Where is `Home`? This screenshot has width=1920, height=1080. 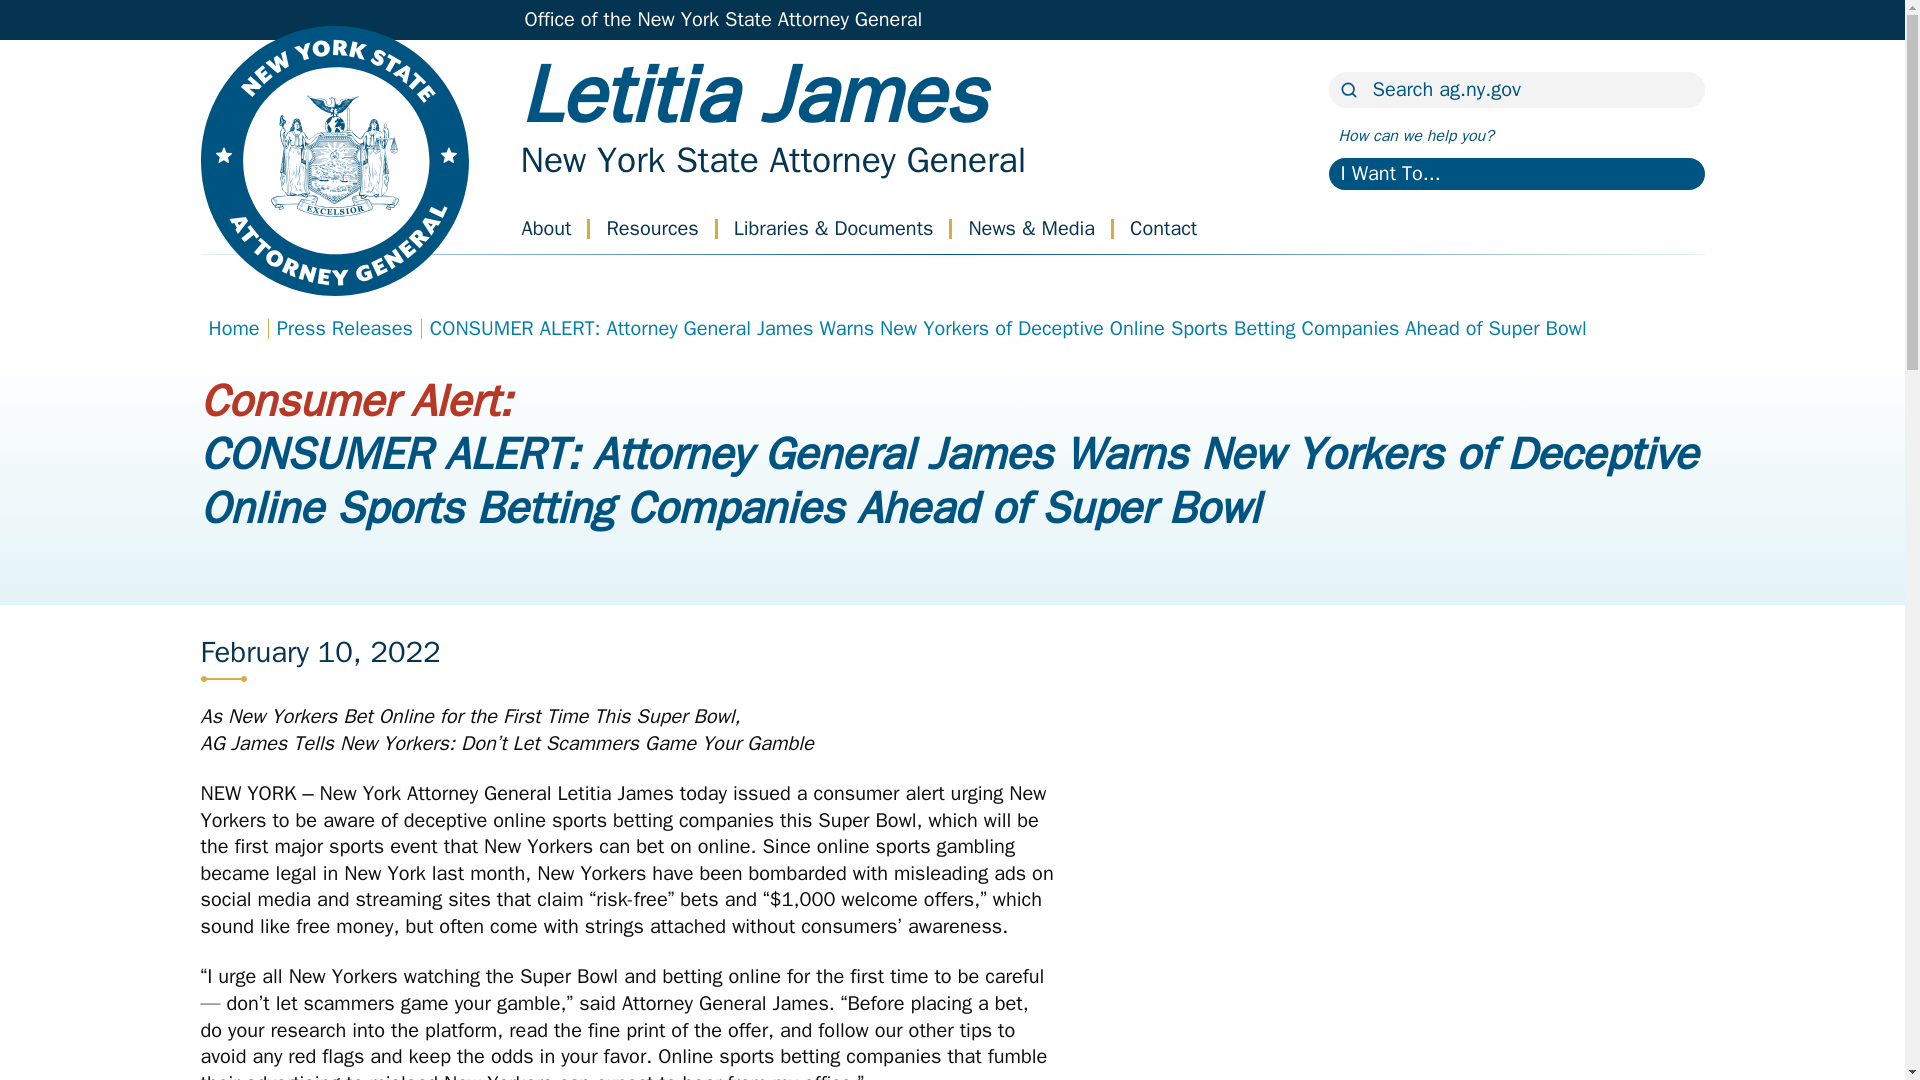
Home is located at coordinates (772, 160).